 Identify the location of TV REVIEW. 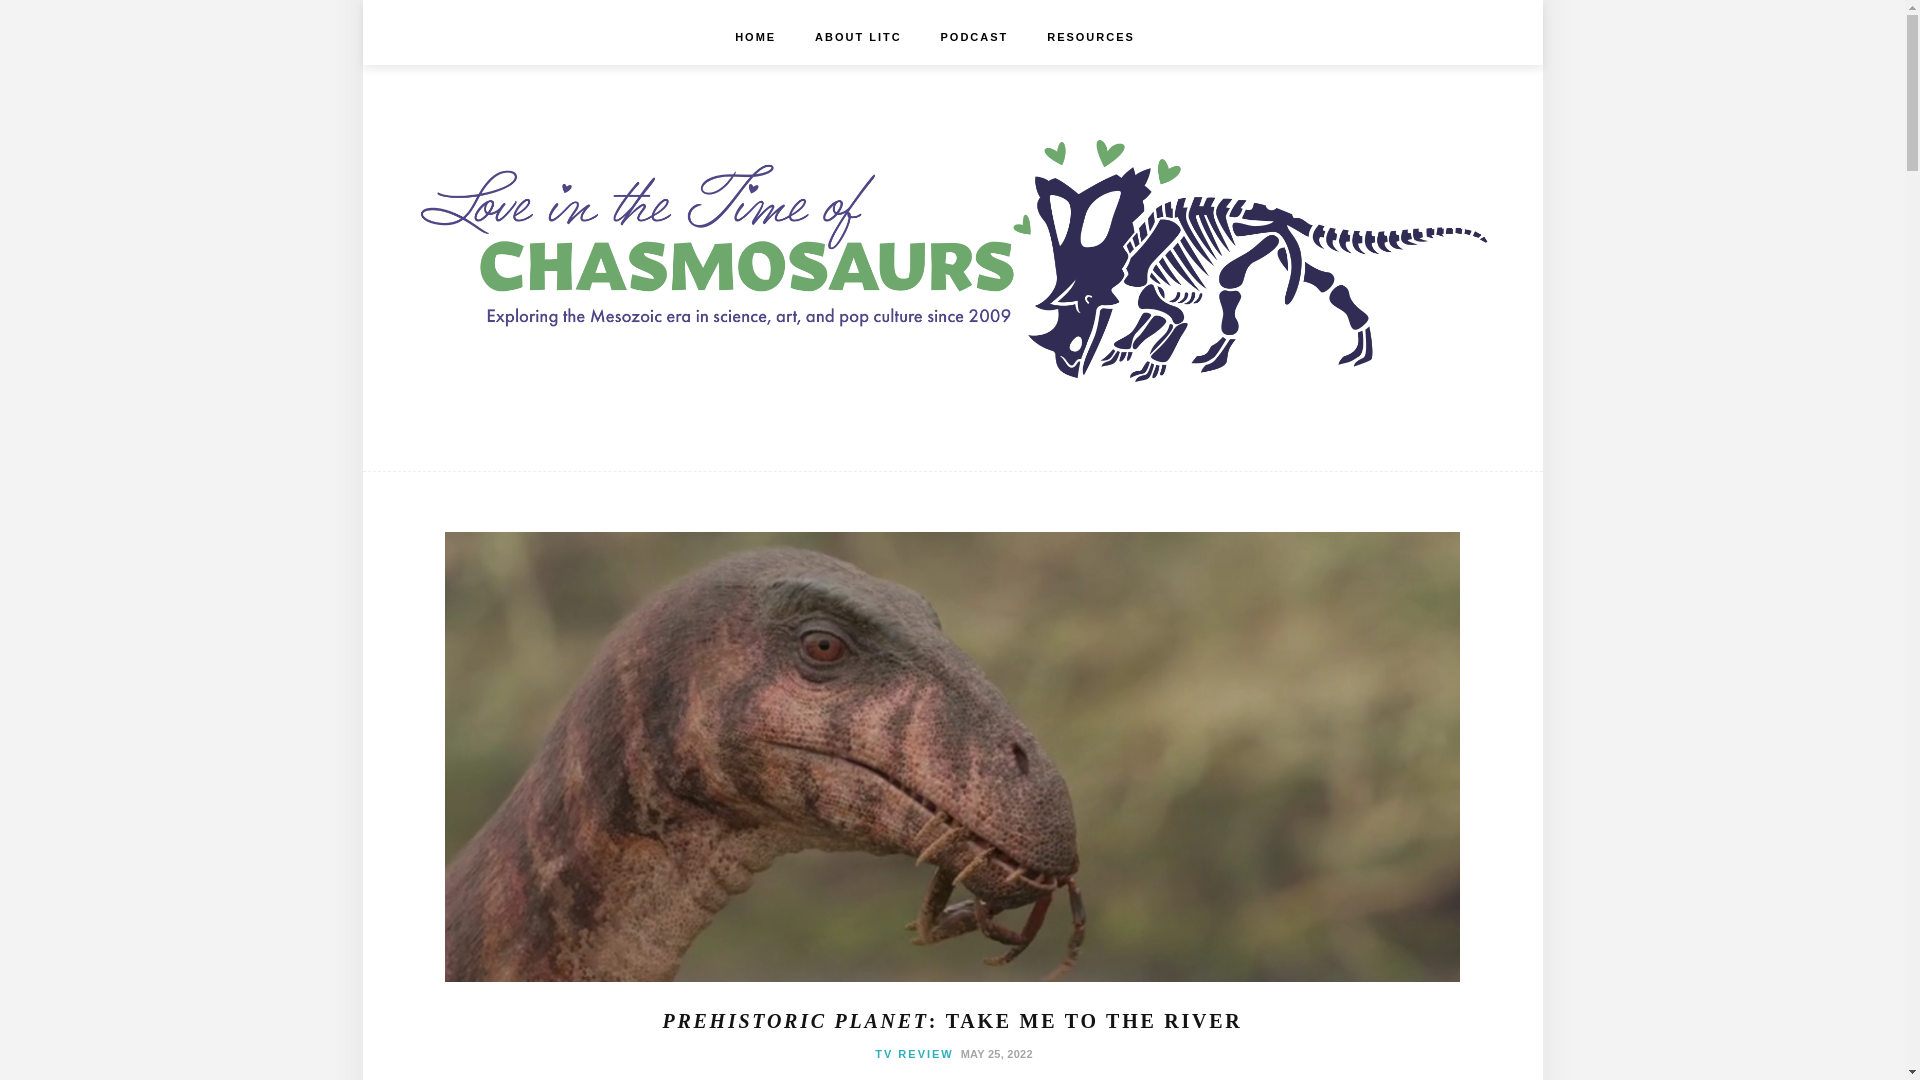
(914, 1053).